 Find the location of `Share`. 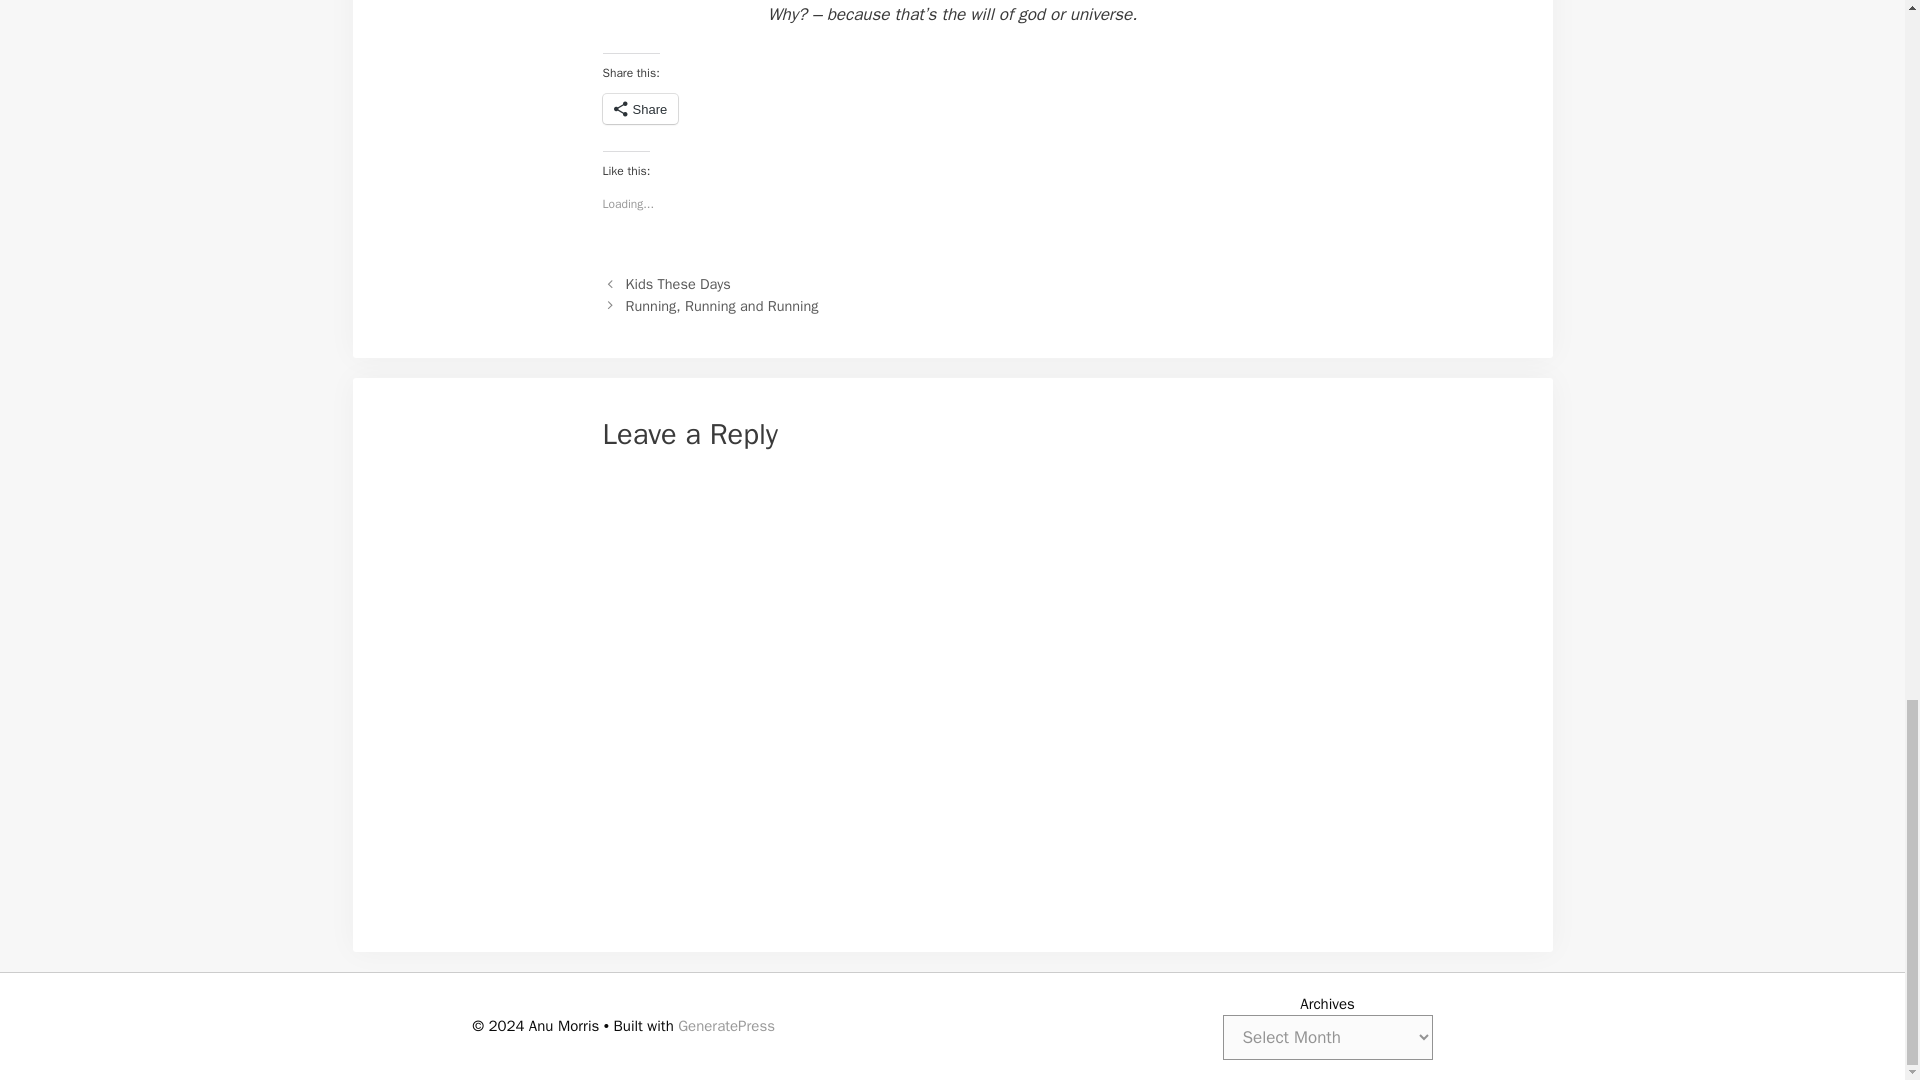

Share is located at coordinates (640, 108).